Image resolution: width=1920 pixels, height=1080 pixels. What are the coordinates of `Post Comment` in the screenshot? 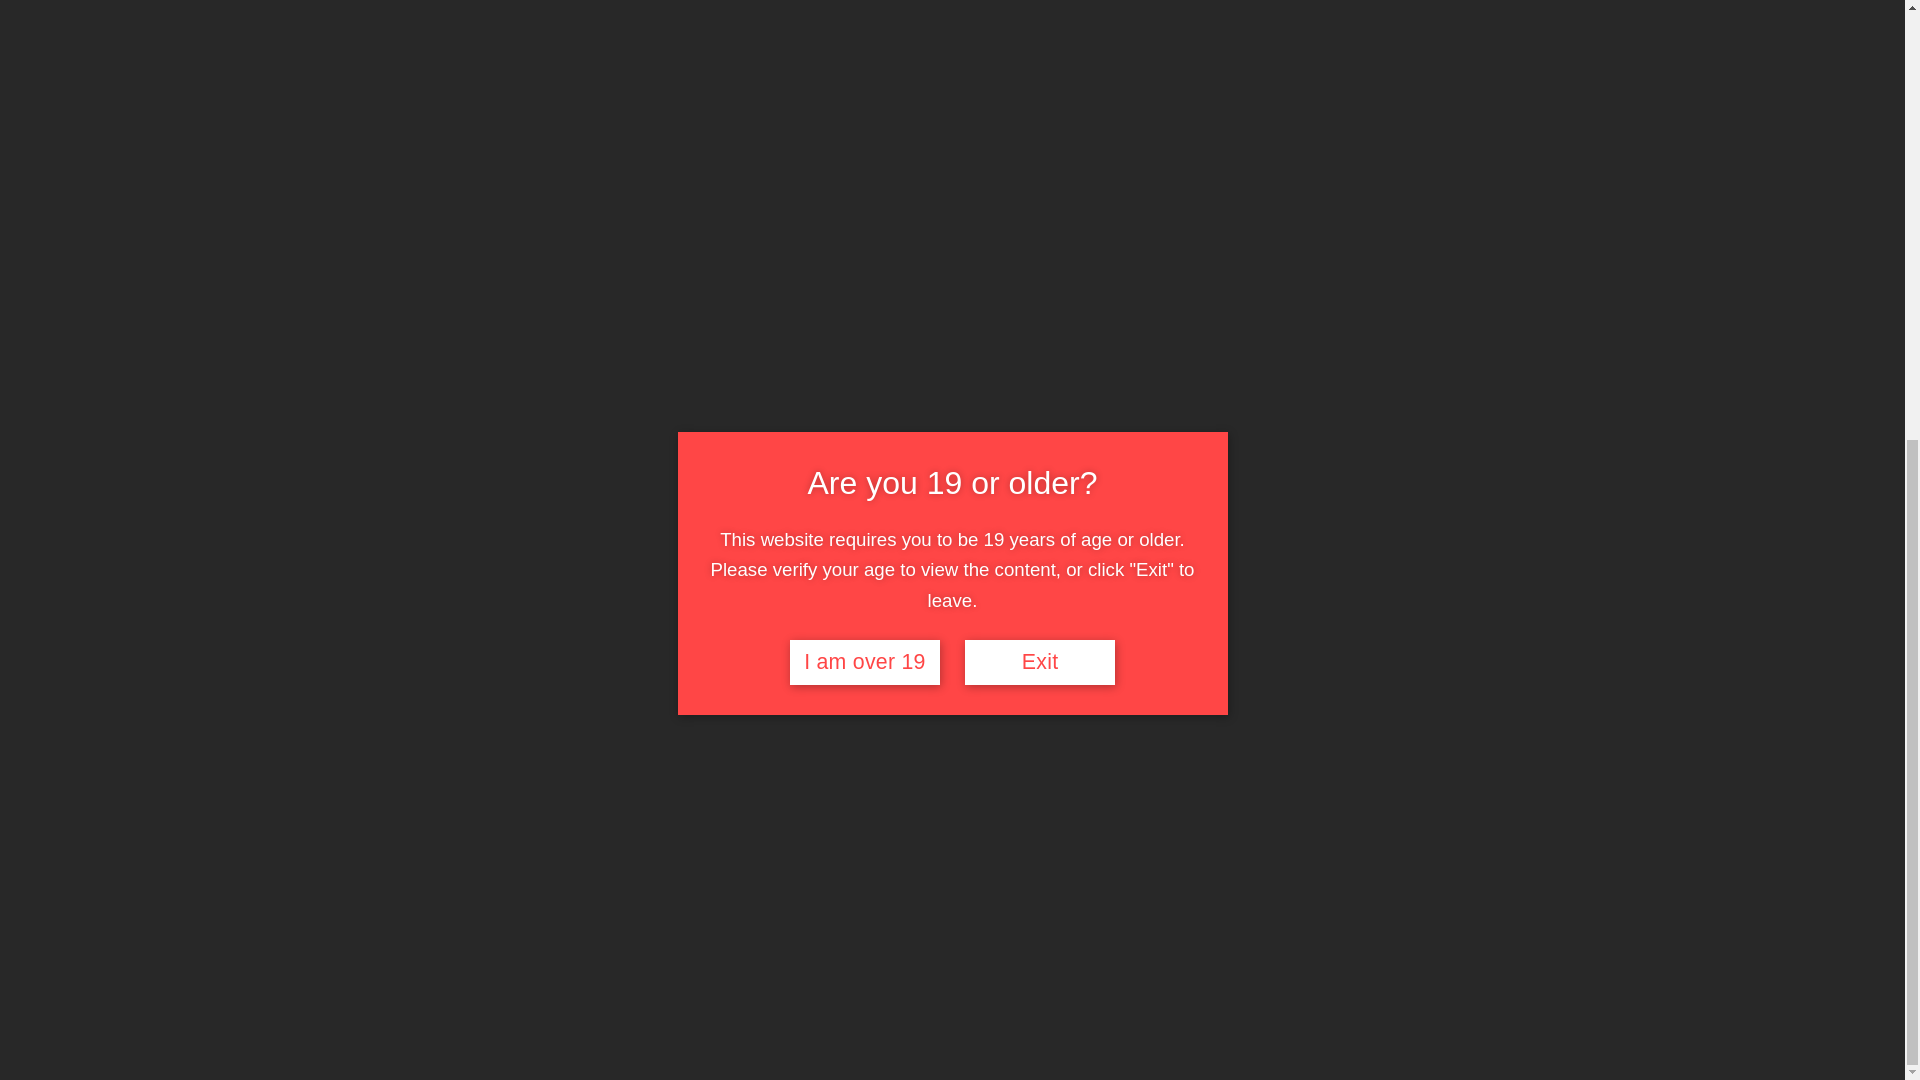 It's located at (514, 460).